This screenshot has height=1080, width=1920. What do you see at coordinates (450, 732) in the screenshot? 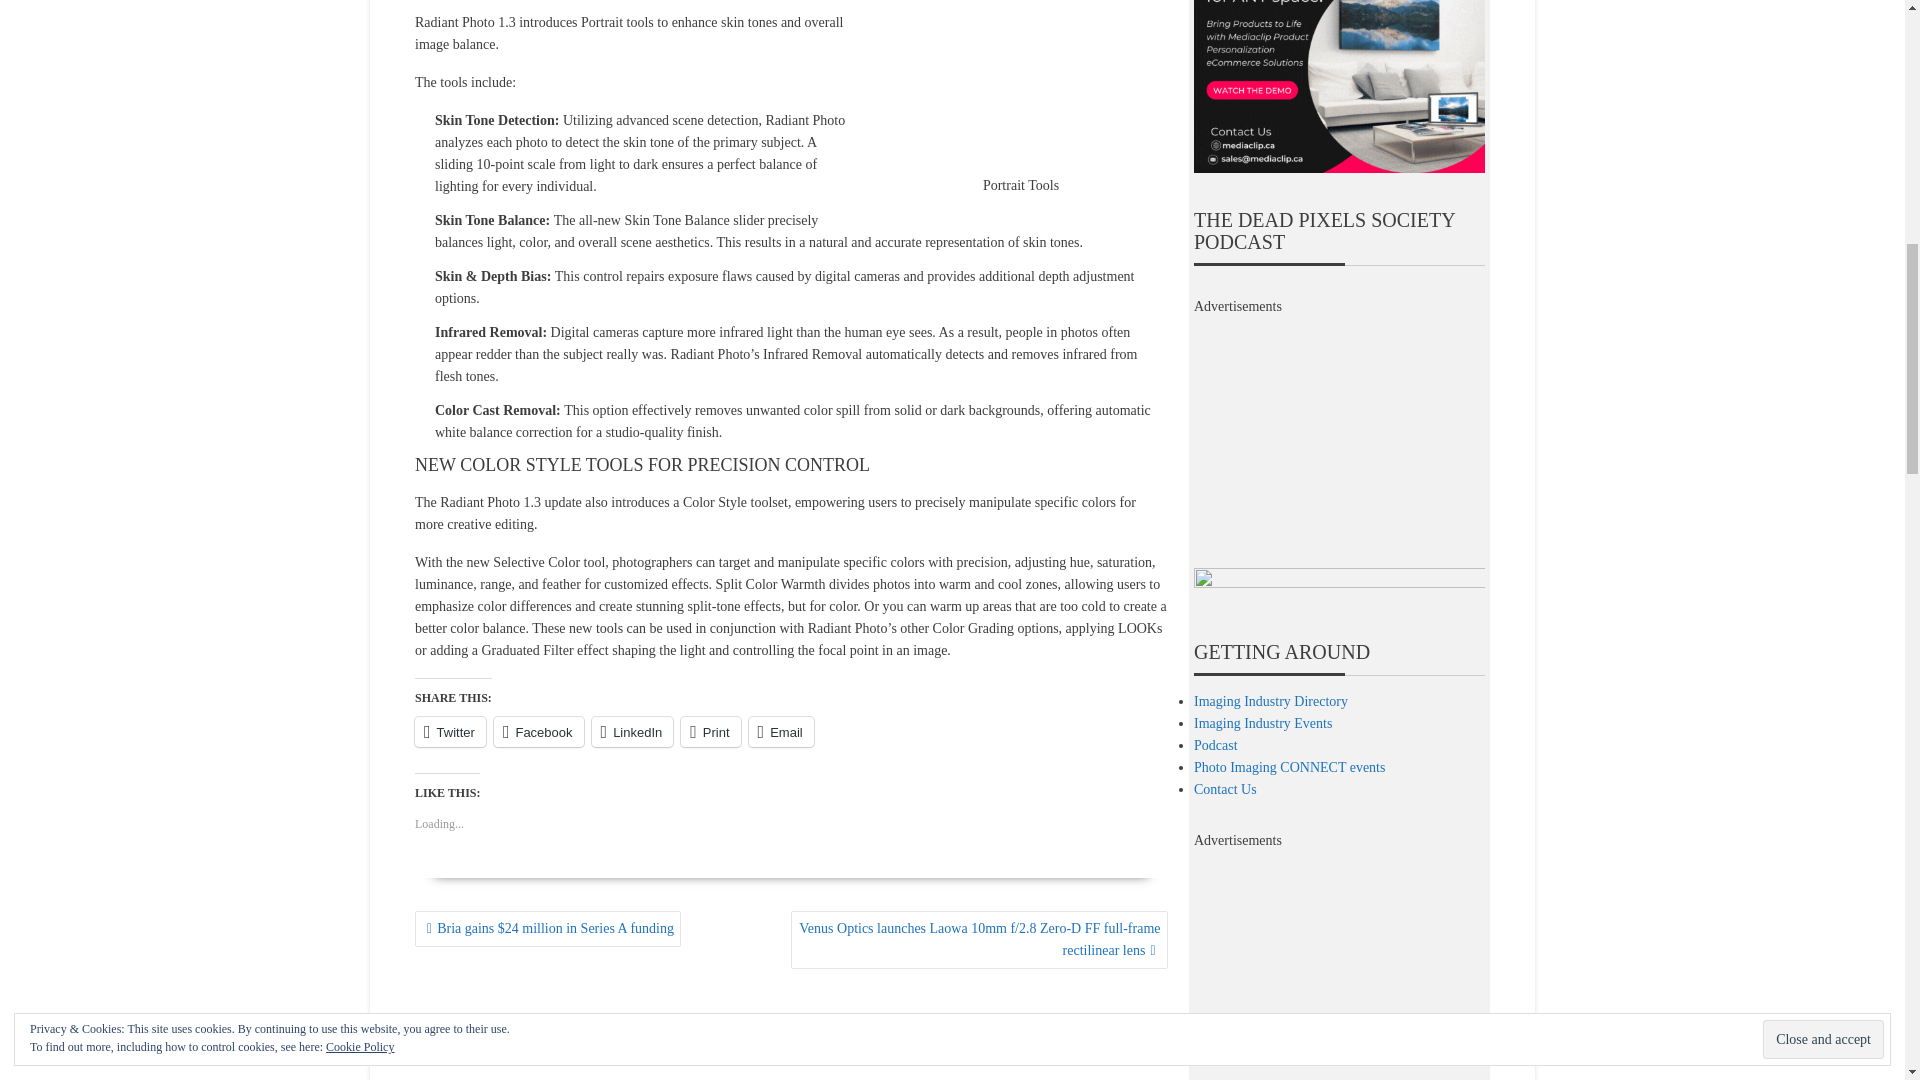
I see `Twitter` at bounding box center [450, 732].